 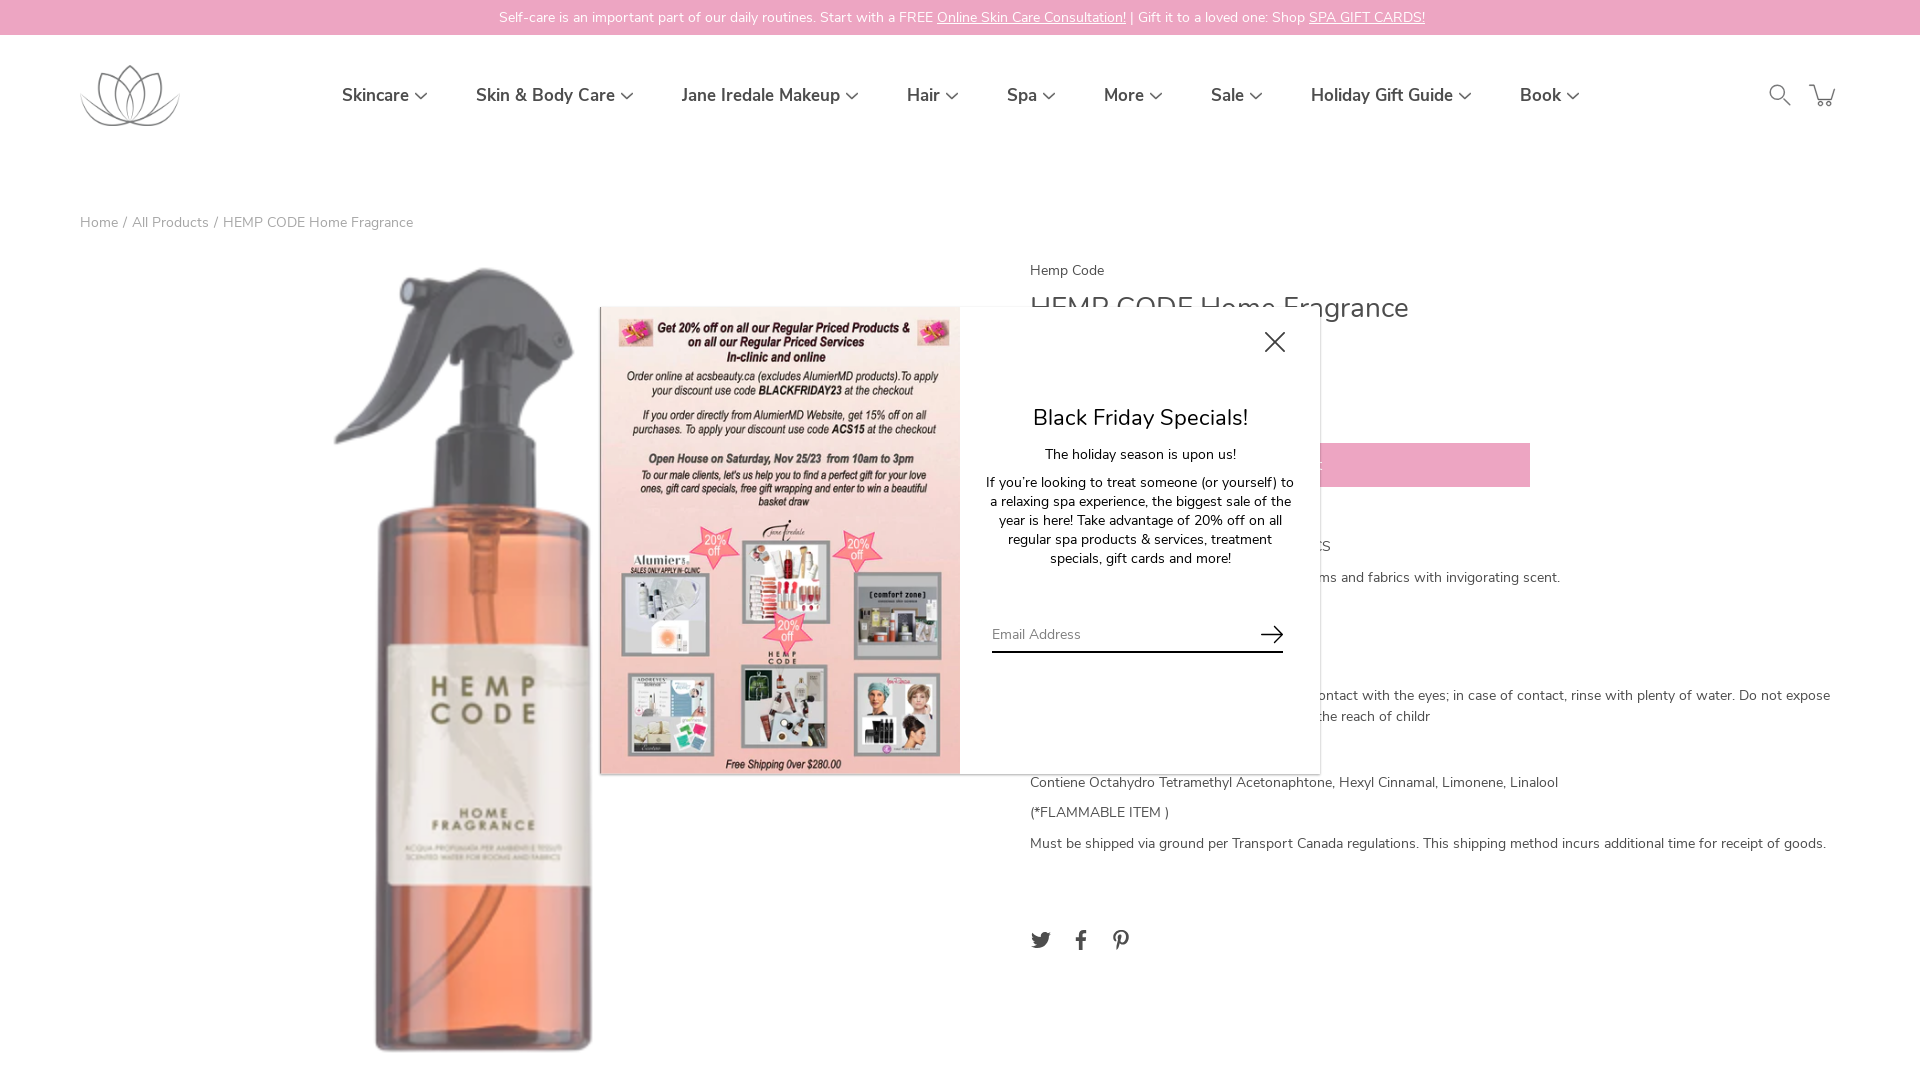 What do you see at coordinates (546, 96) in the screenshot?
I see `Skin & Body Care` at bounding box center [546, 96].